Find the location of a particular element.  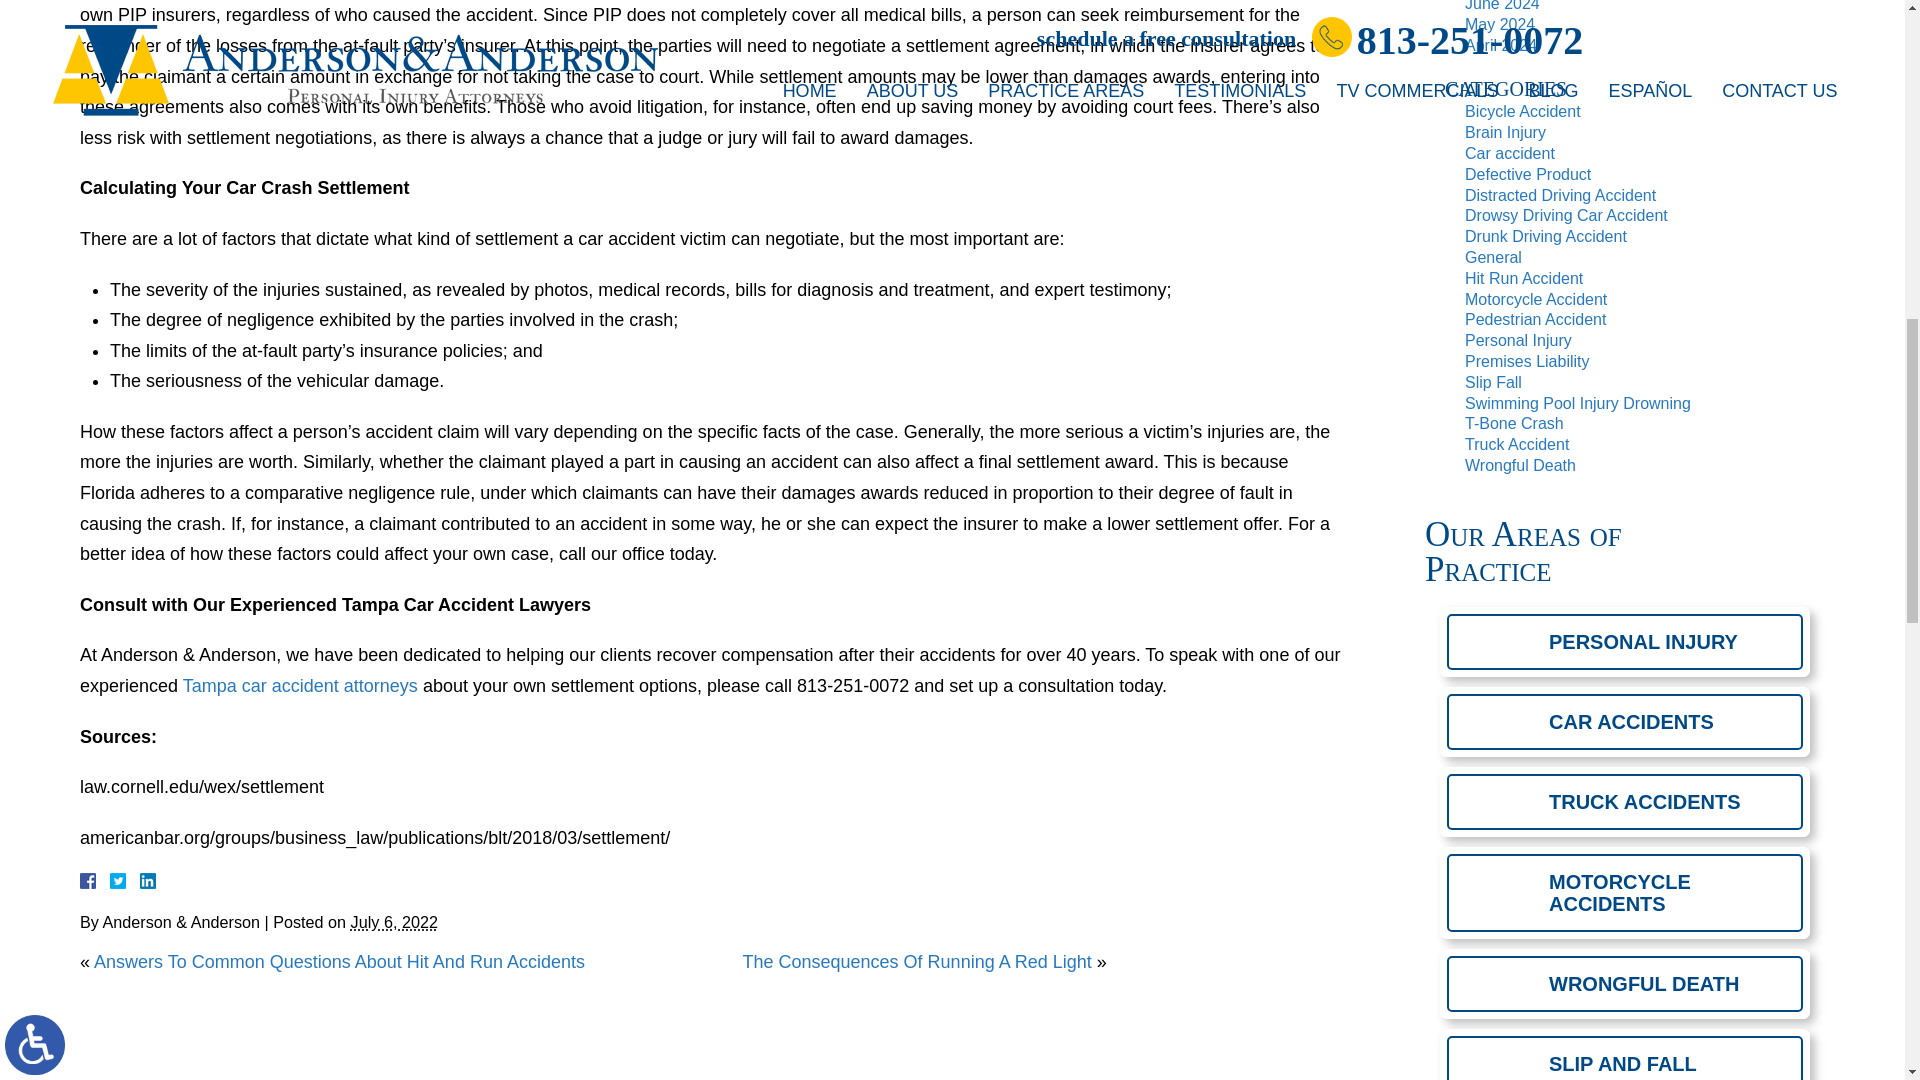

Facebook is located at coordinates (112, 880).